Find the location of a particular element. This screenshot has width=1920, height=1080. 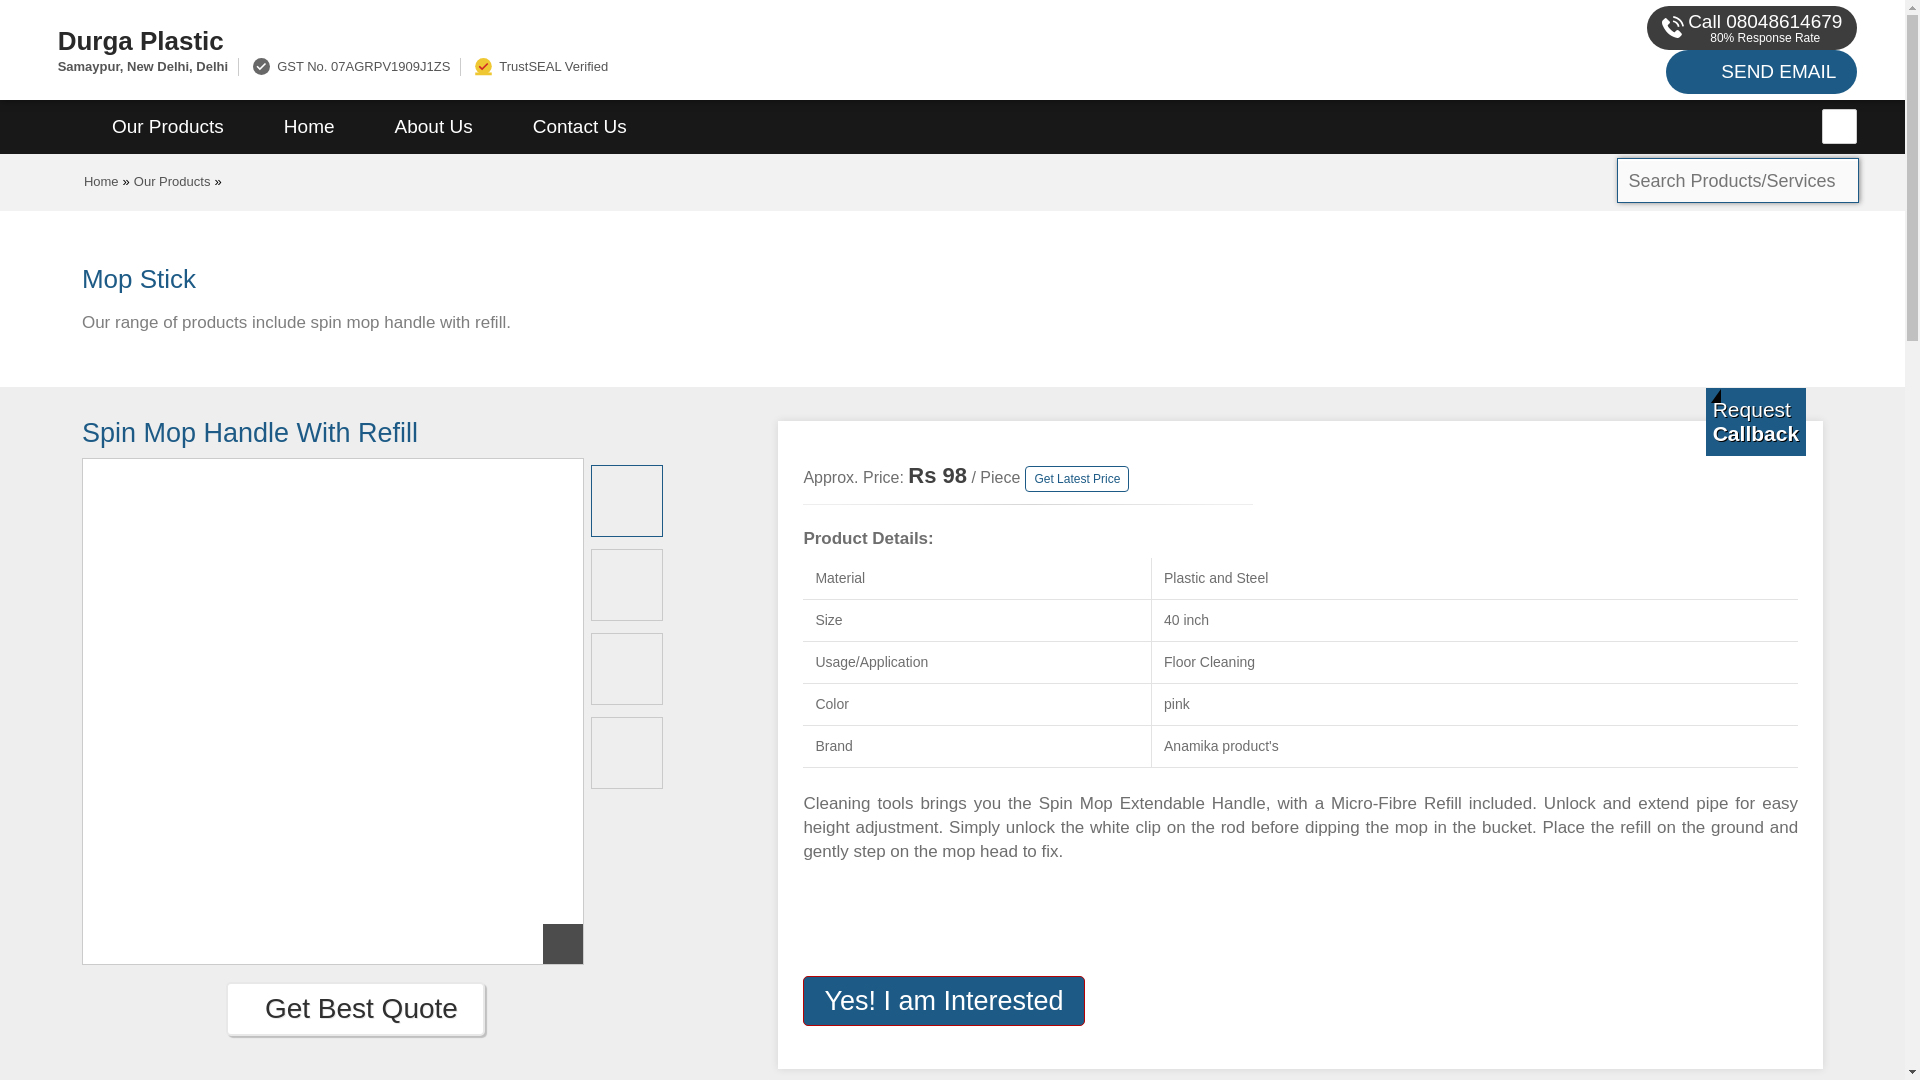

Home is located at coordinates (308, 127).